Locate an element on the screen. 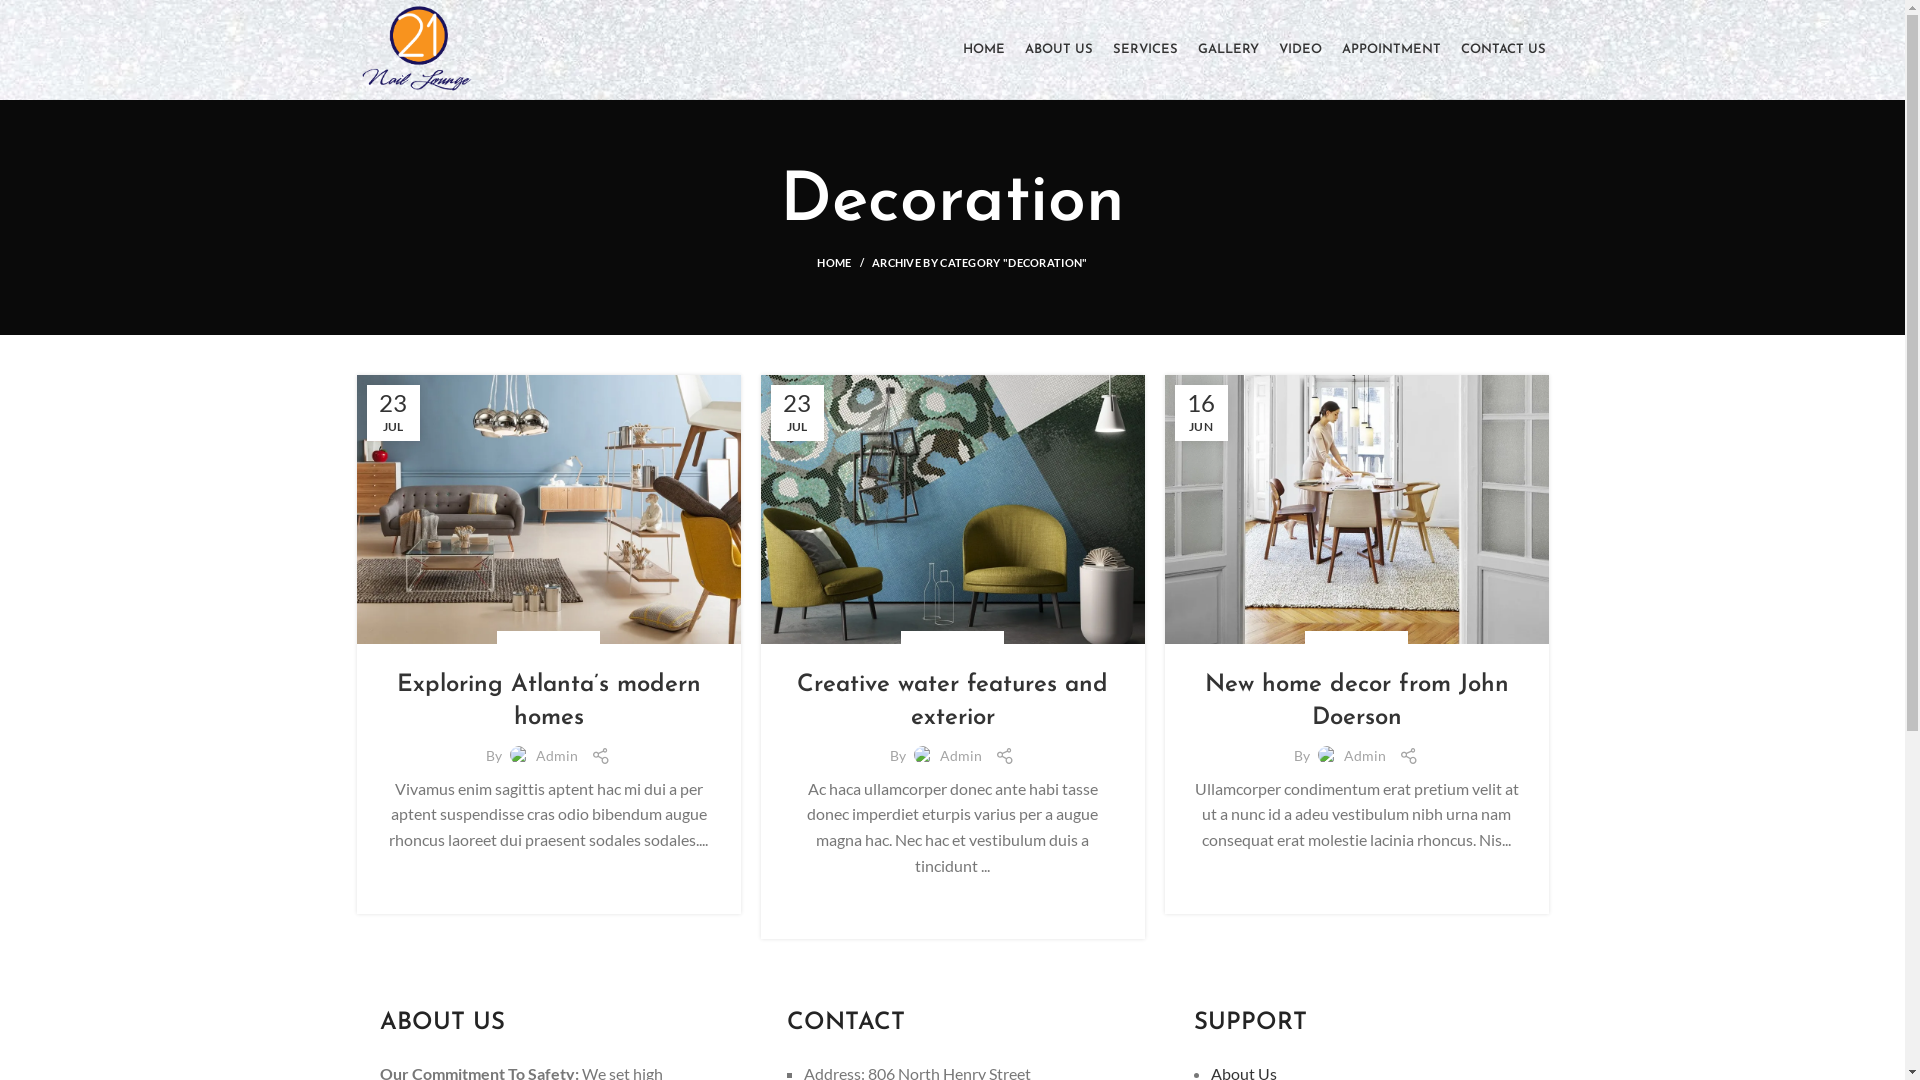 The height and width of the screenshot is (1080, 1920). SERVICES is located at coordinates (1144, 50).